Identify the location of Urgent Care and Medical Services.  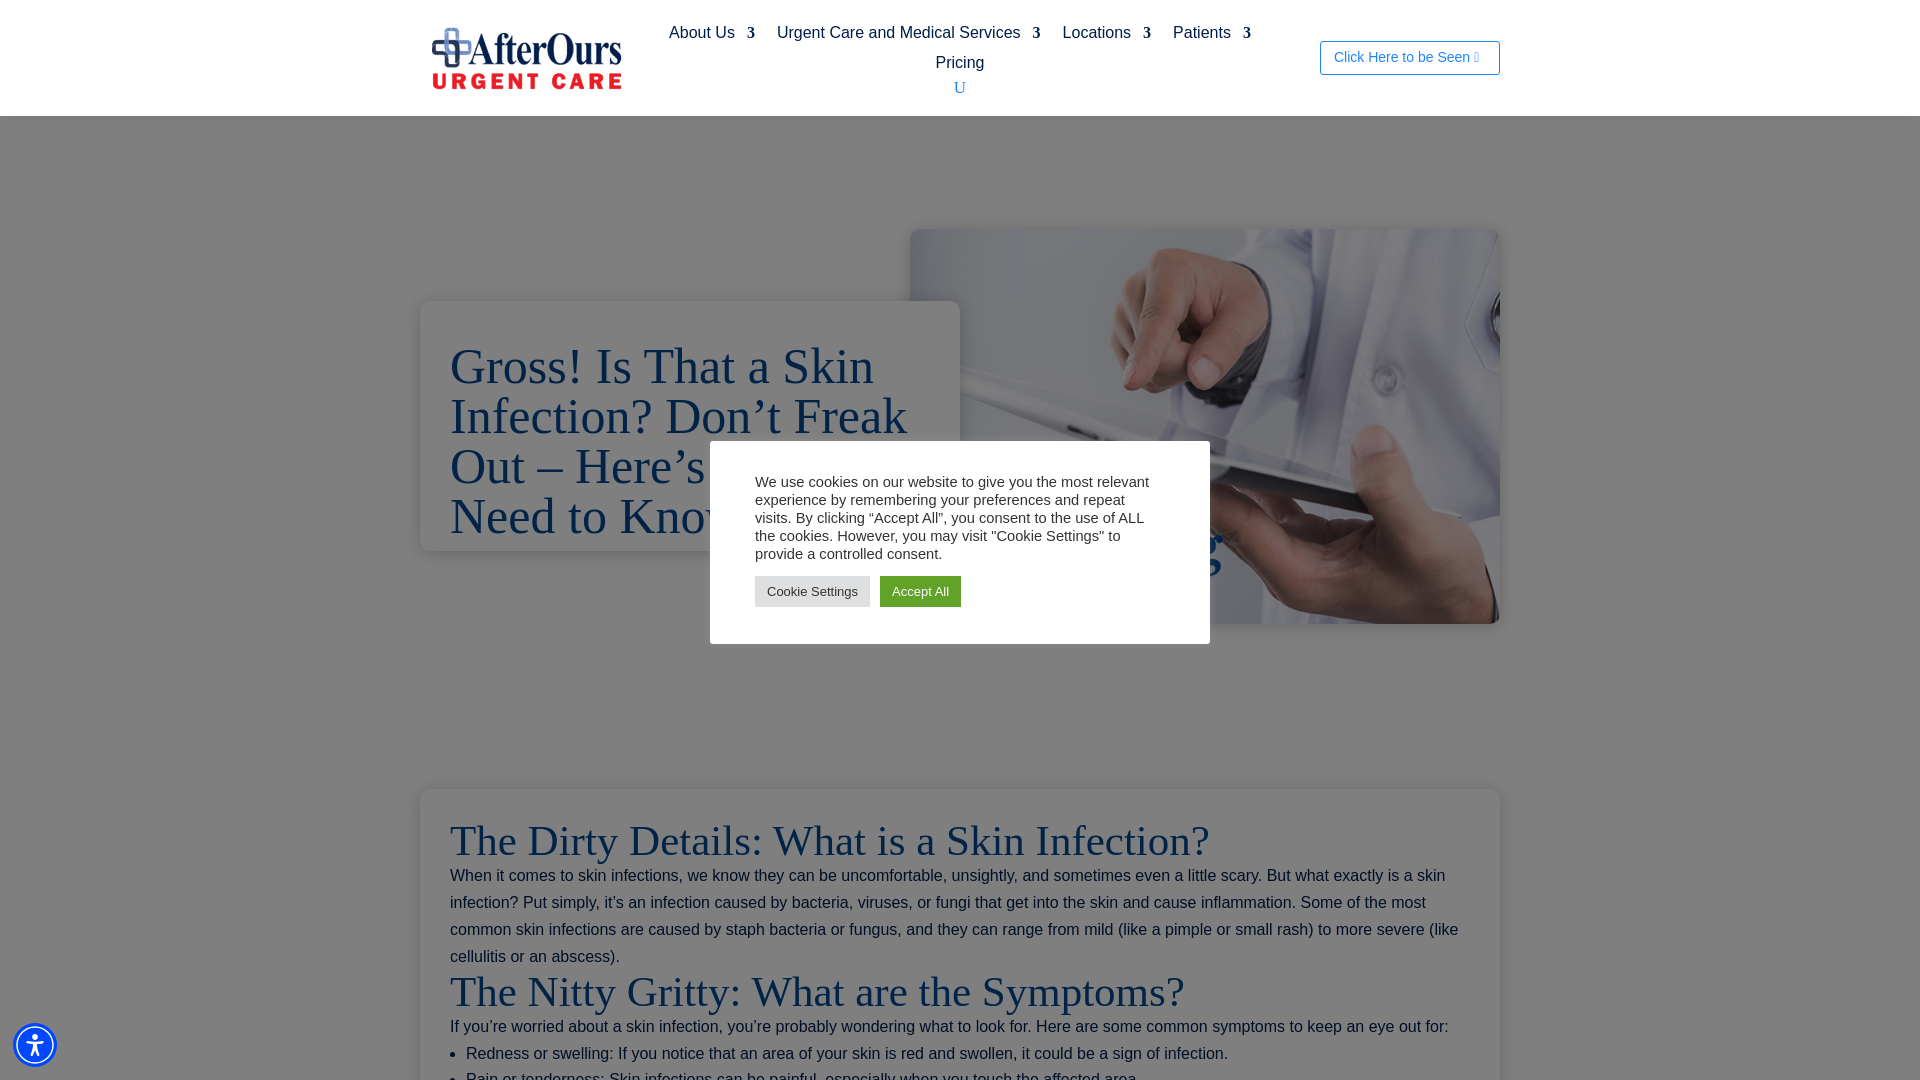
(908, 36).